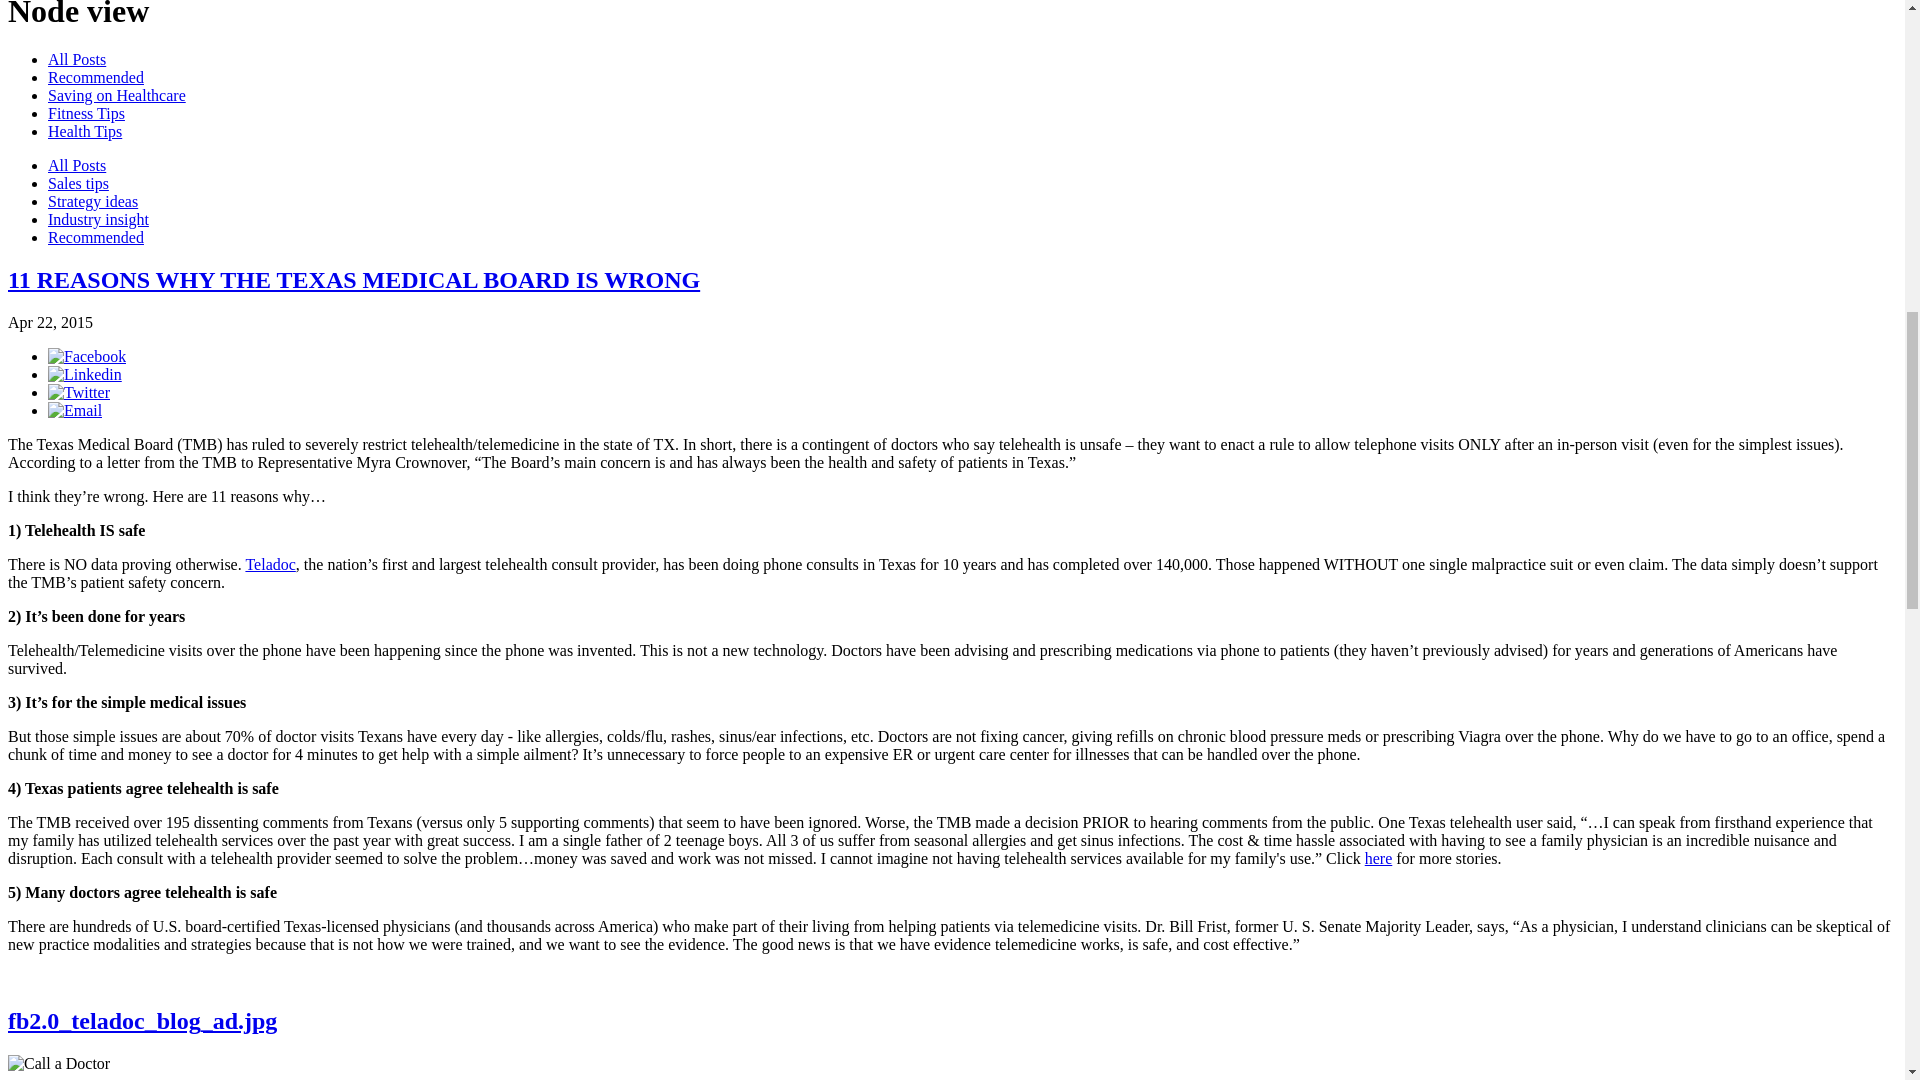 The image size is (1920, 1080). Describe the element at coordinates (78, 183) in the screenshot. I see `Sales tips` at that location.